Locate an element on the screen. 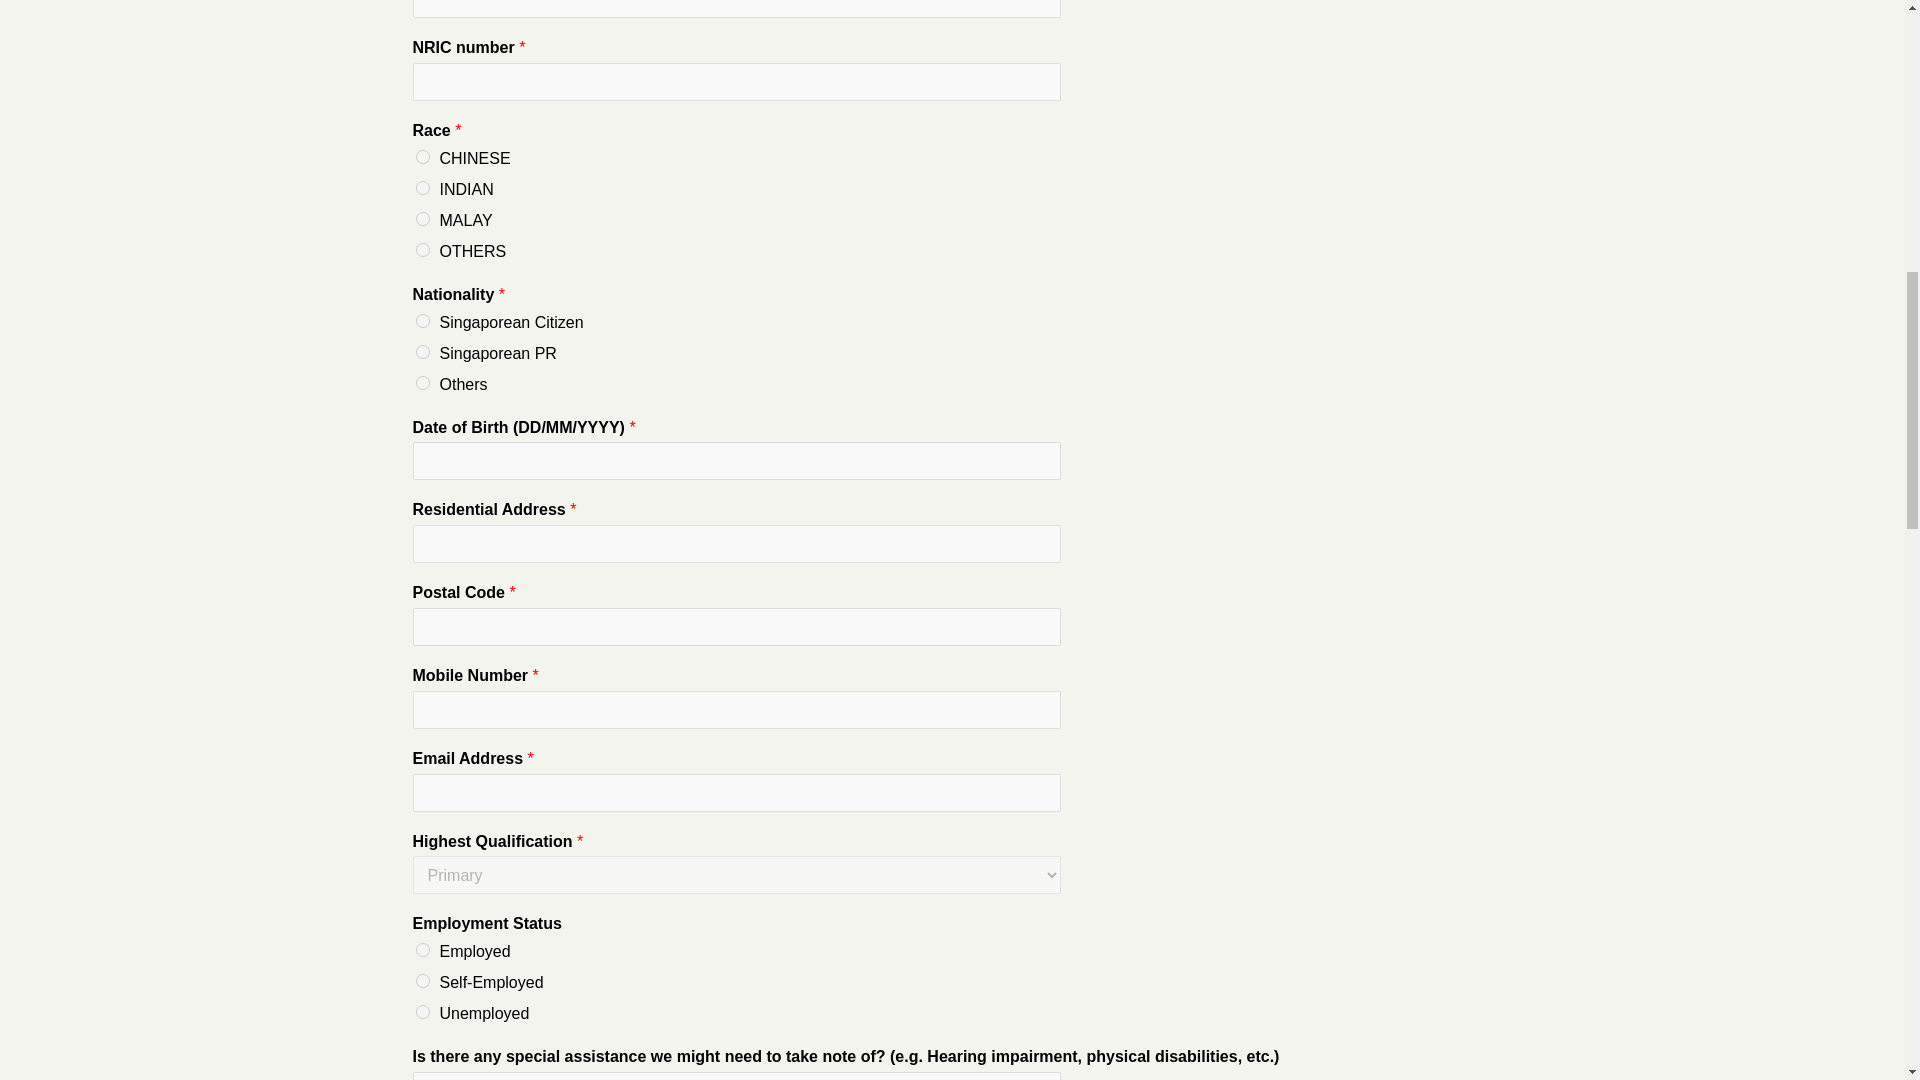  INDIAN is located at coordinates (423, 188).